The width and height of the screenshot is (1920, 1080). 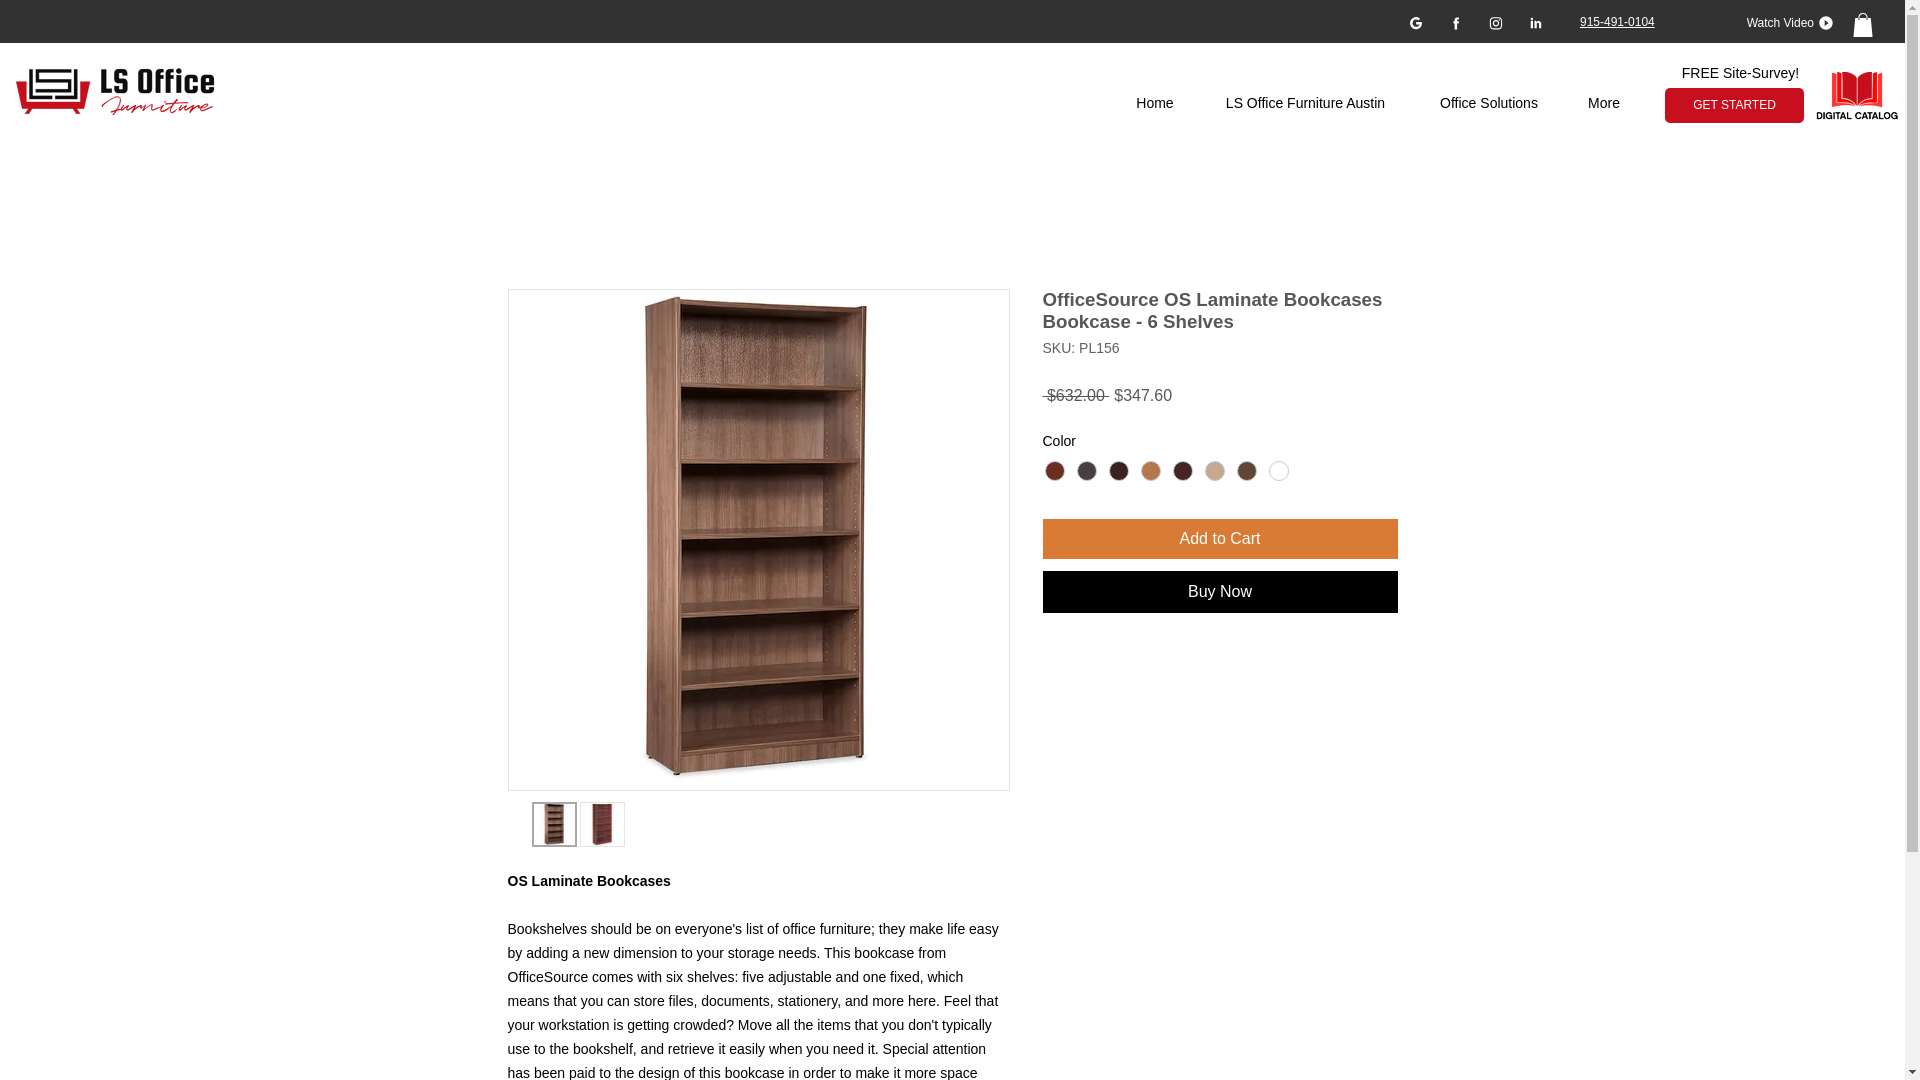 What do you see at coordinates (1488, 104) in the screenshot?
I see `Office Solutions` at bounding box center [1488, 104].